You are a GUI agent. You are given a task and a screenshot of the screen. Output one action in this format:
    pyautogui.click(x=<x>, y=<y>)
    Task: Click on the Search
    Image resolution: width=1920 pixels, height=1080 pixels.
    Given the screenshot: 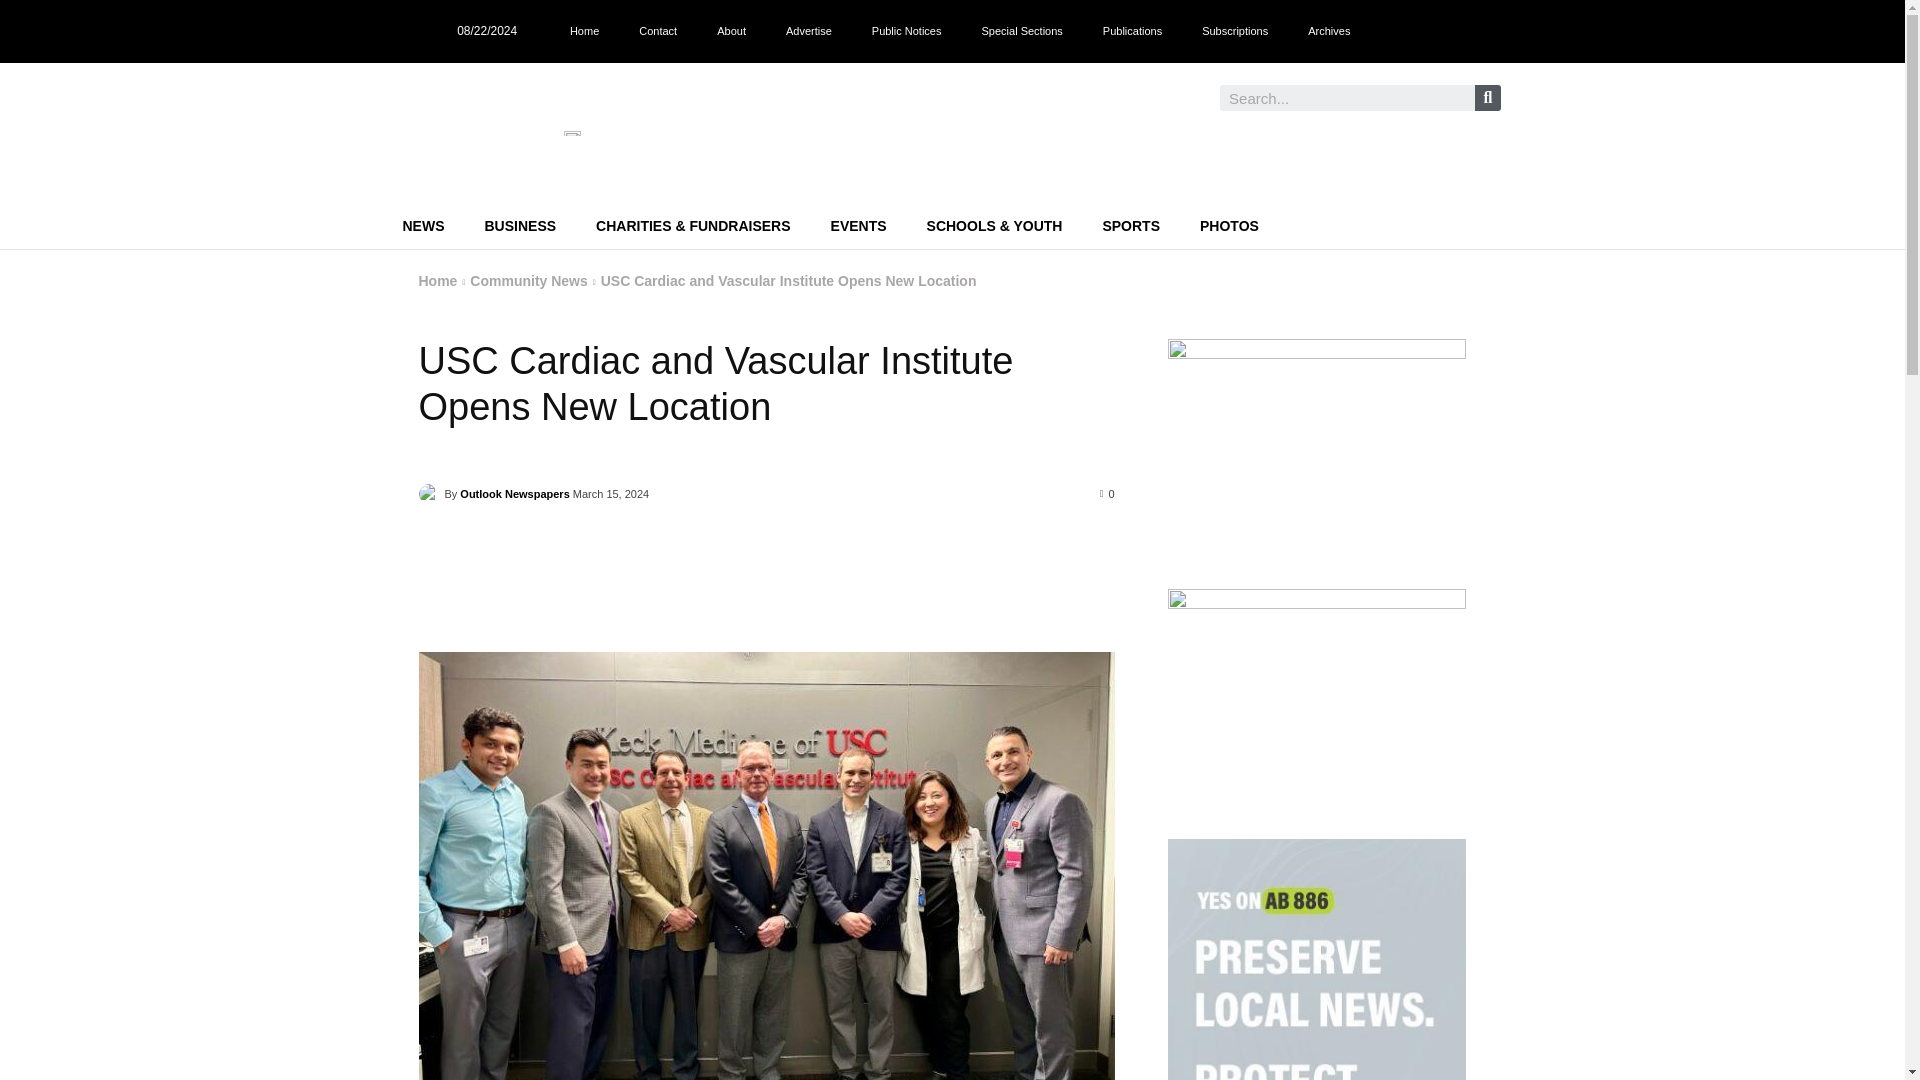 What is the action you would take?
    pyautogui.click(x=1346, y=98)
    